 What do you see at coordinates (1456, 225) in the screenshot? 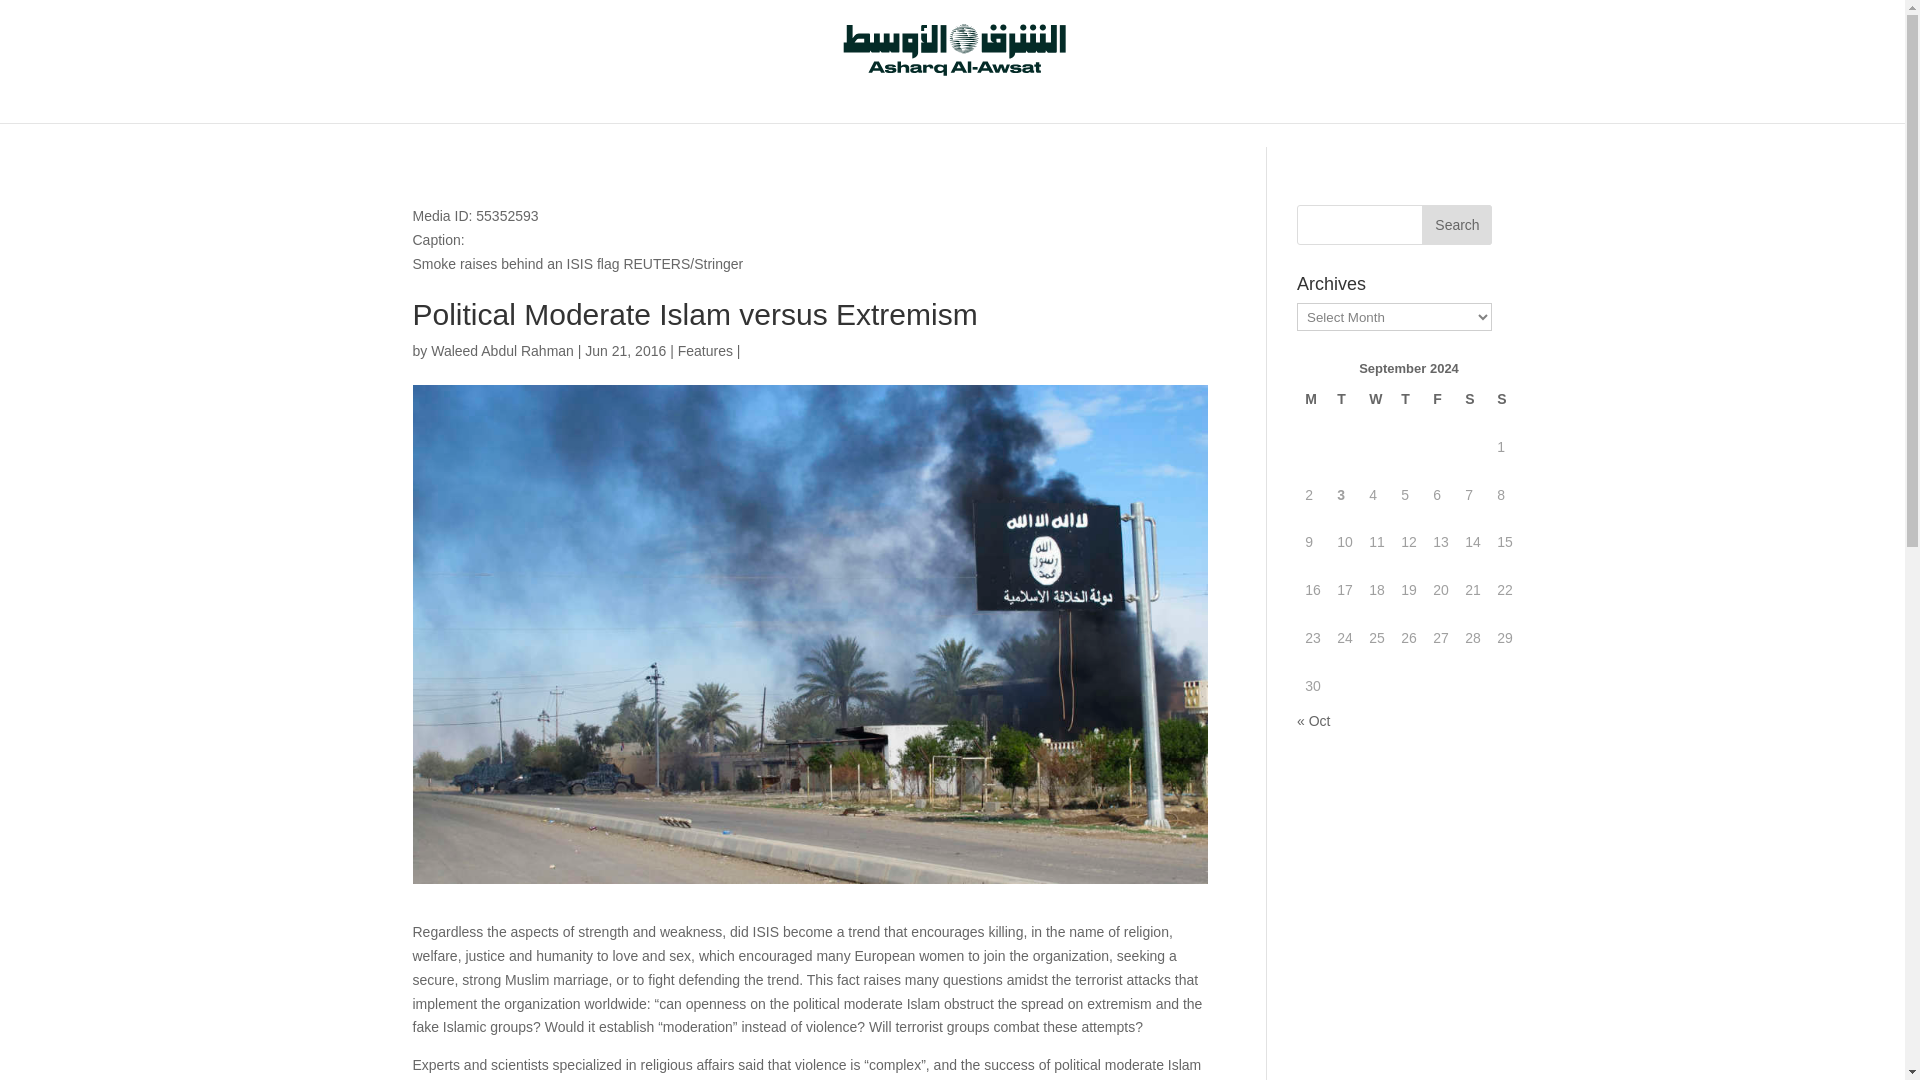
I see `Search` at bounding box center [1456, 225].